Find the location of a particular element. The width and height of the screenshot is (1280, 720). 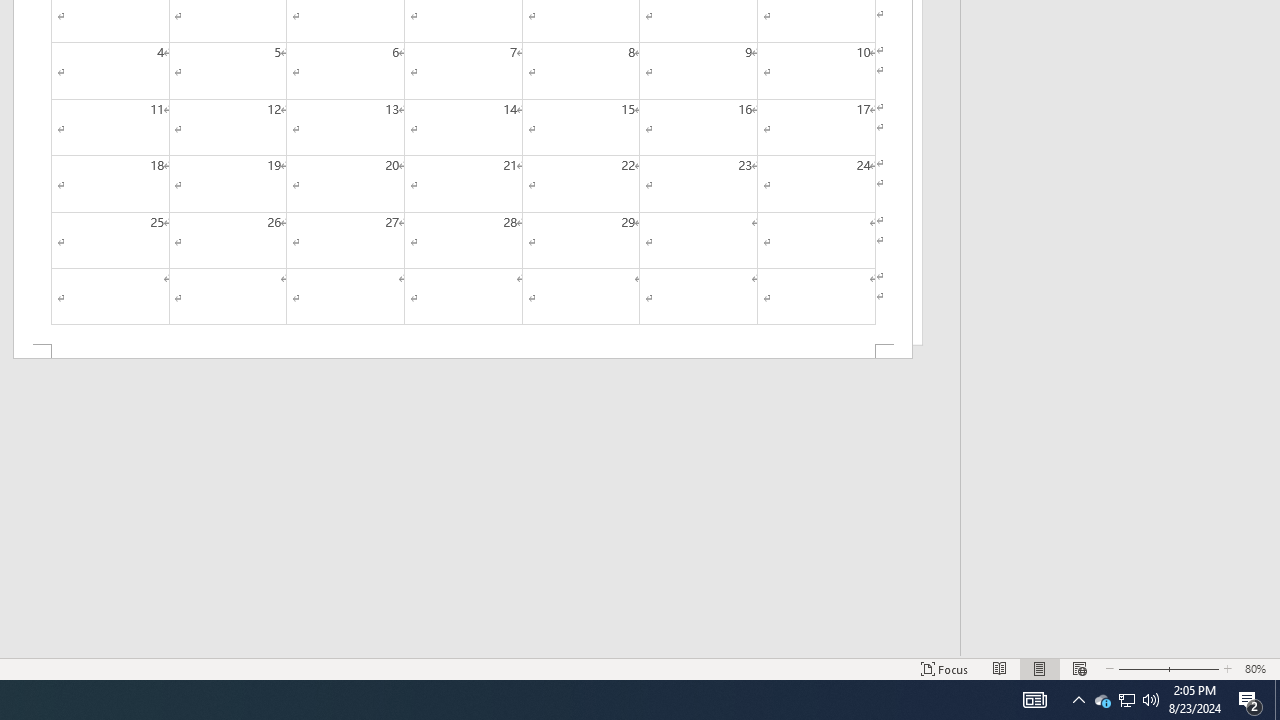

Action Center, 2 new notifications is located at coordinates (1277, 700).